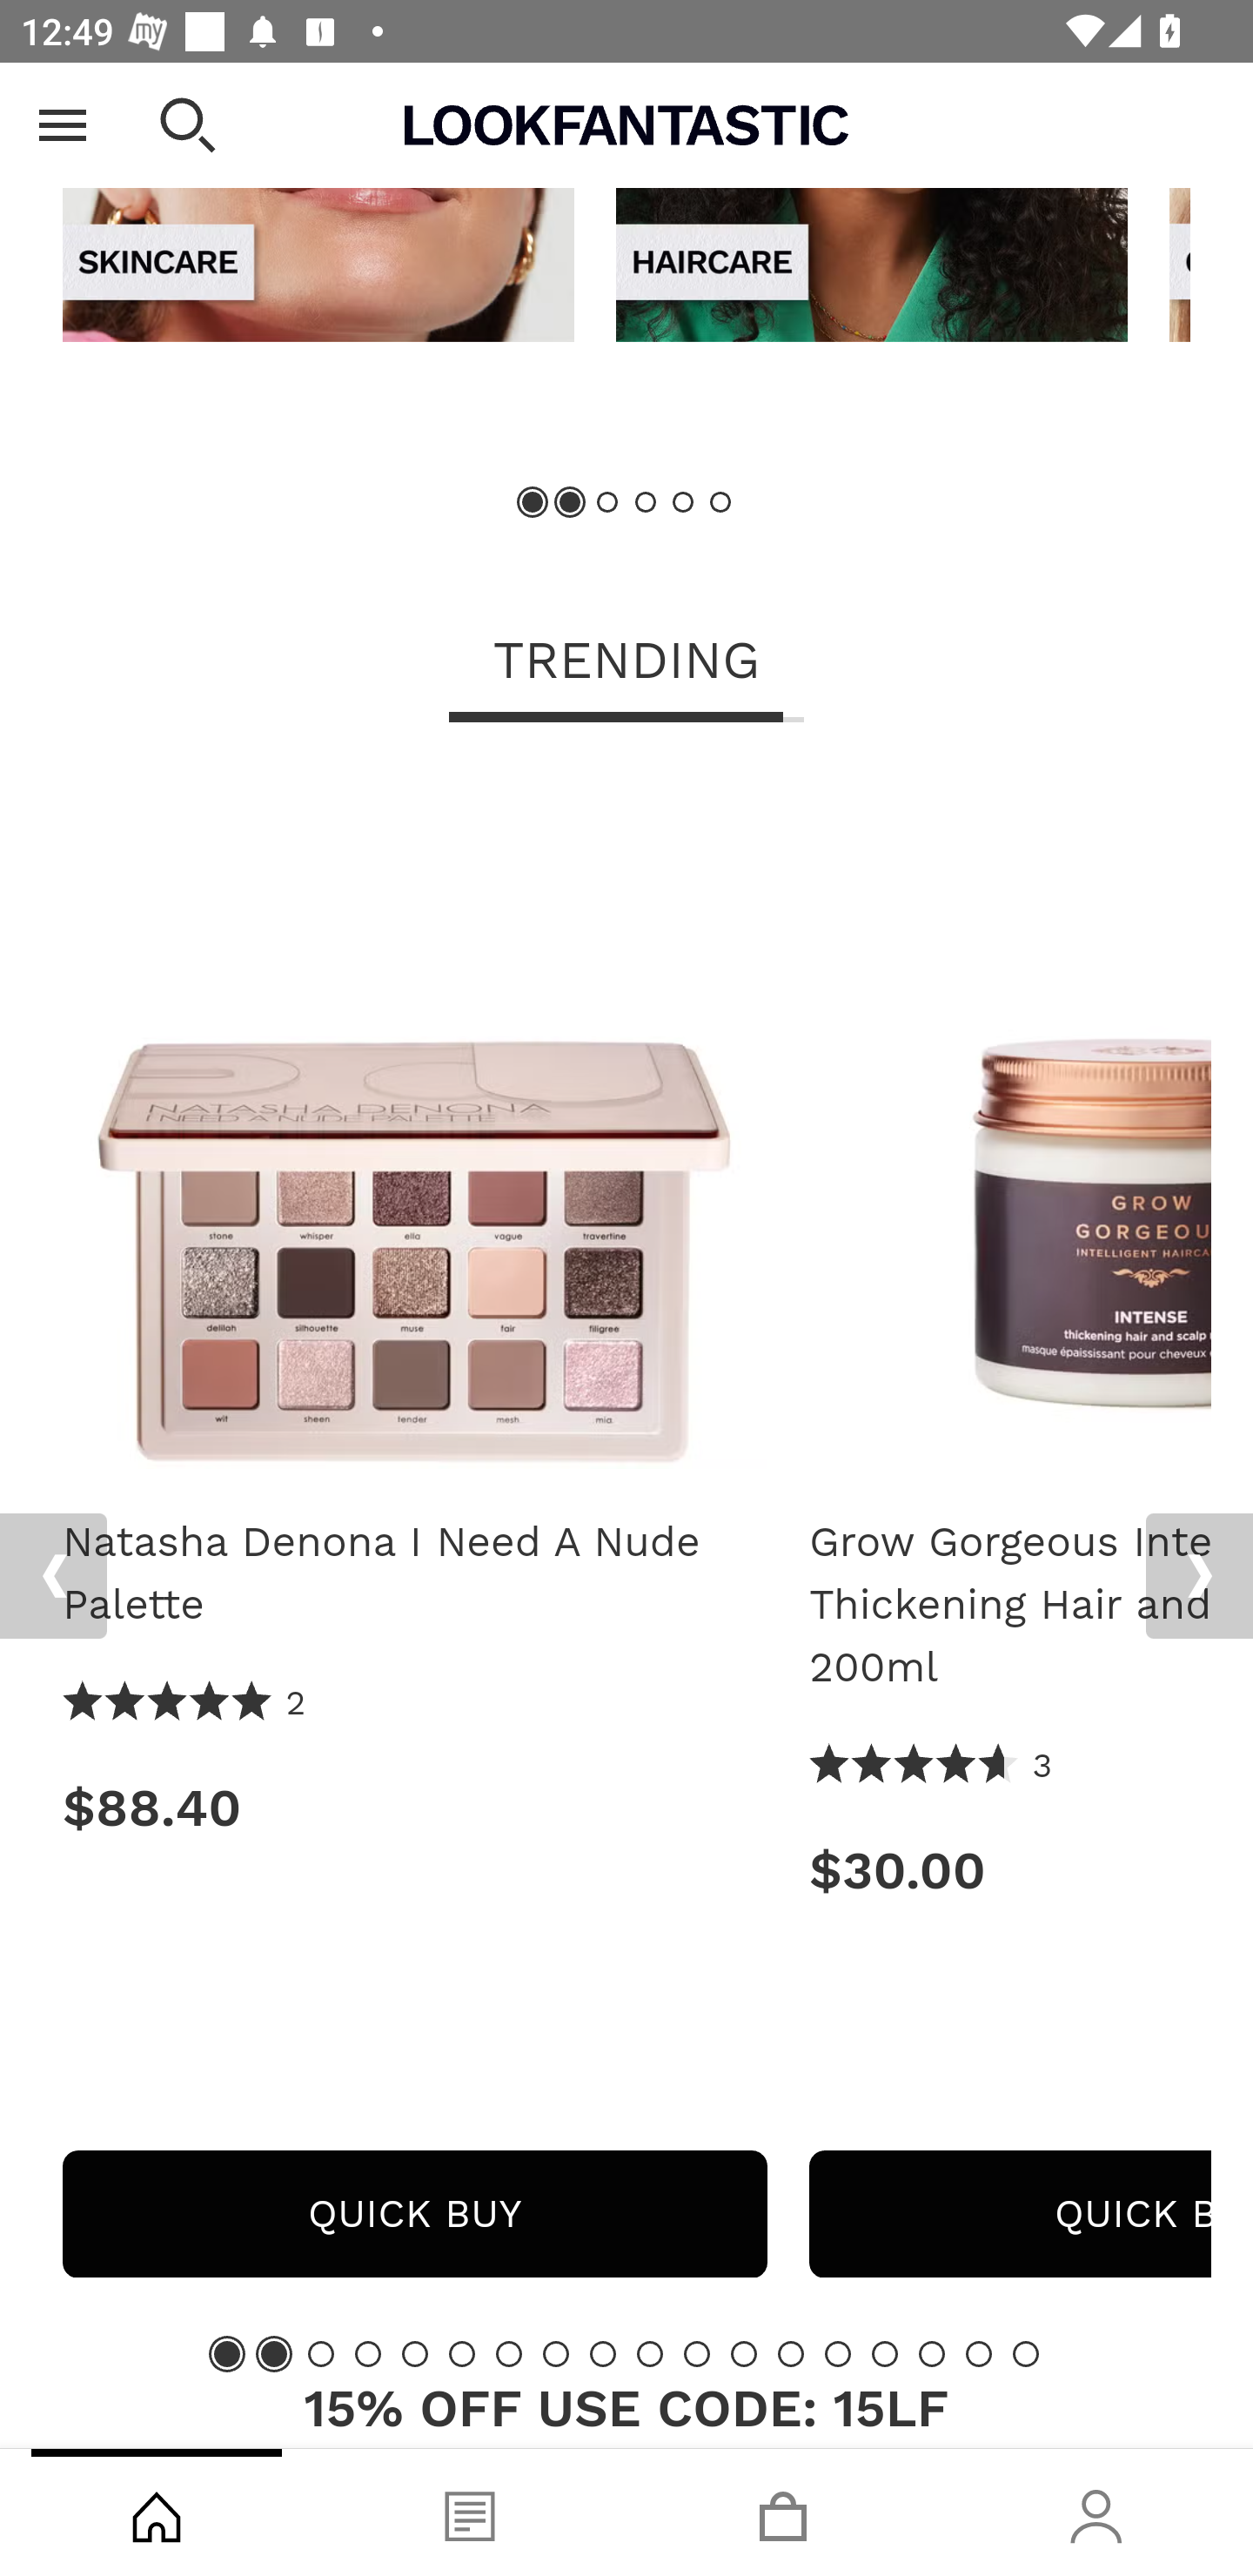 The height and width of the screenshot is (2576, 1253). What do you see at coordinates (837, 2353) in the screenshot?
I see `Slide 14` at bounding box center [837, 2353].